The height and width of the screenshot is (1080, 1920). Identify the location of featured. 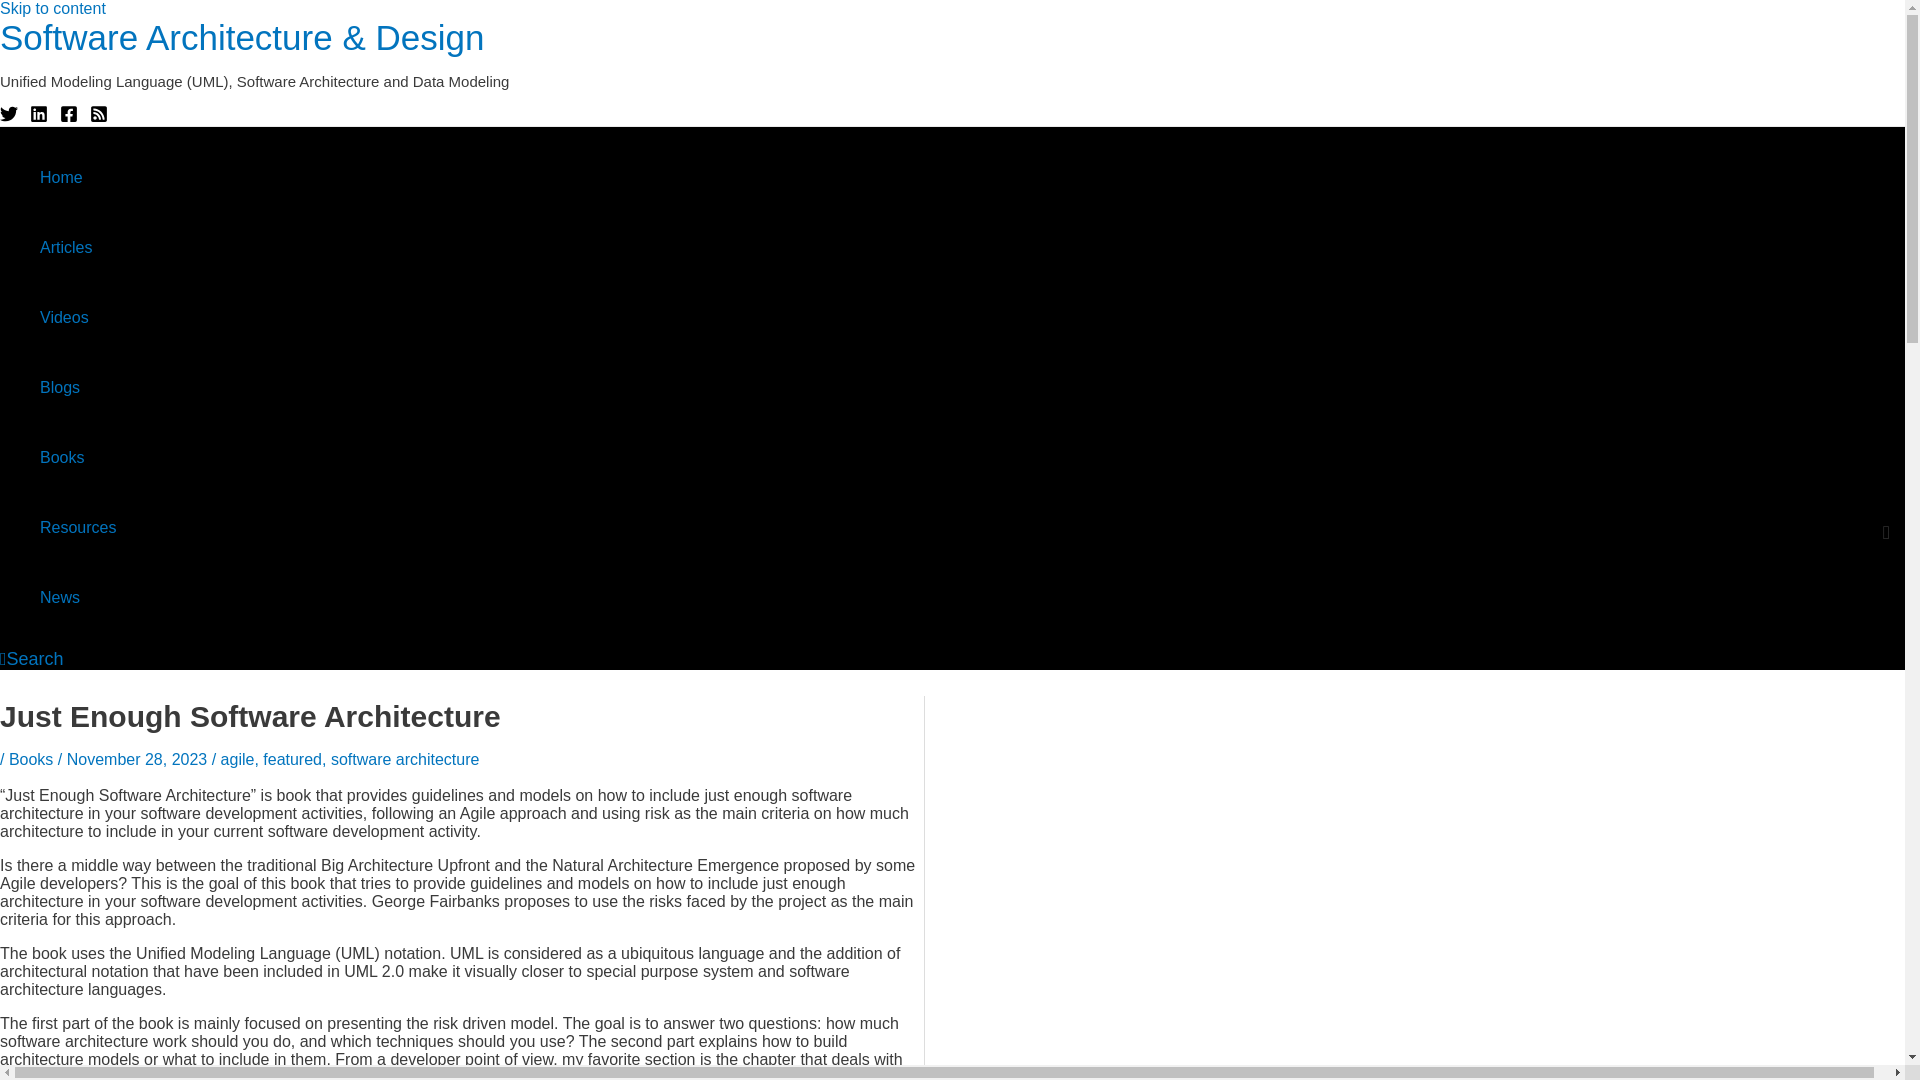
(292, 758).